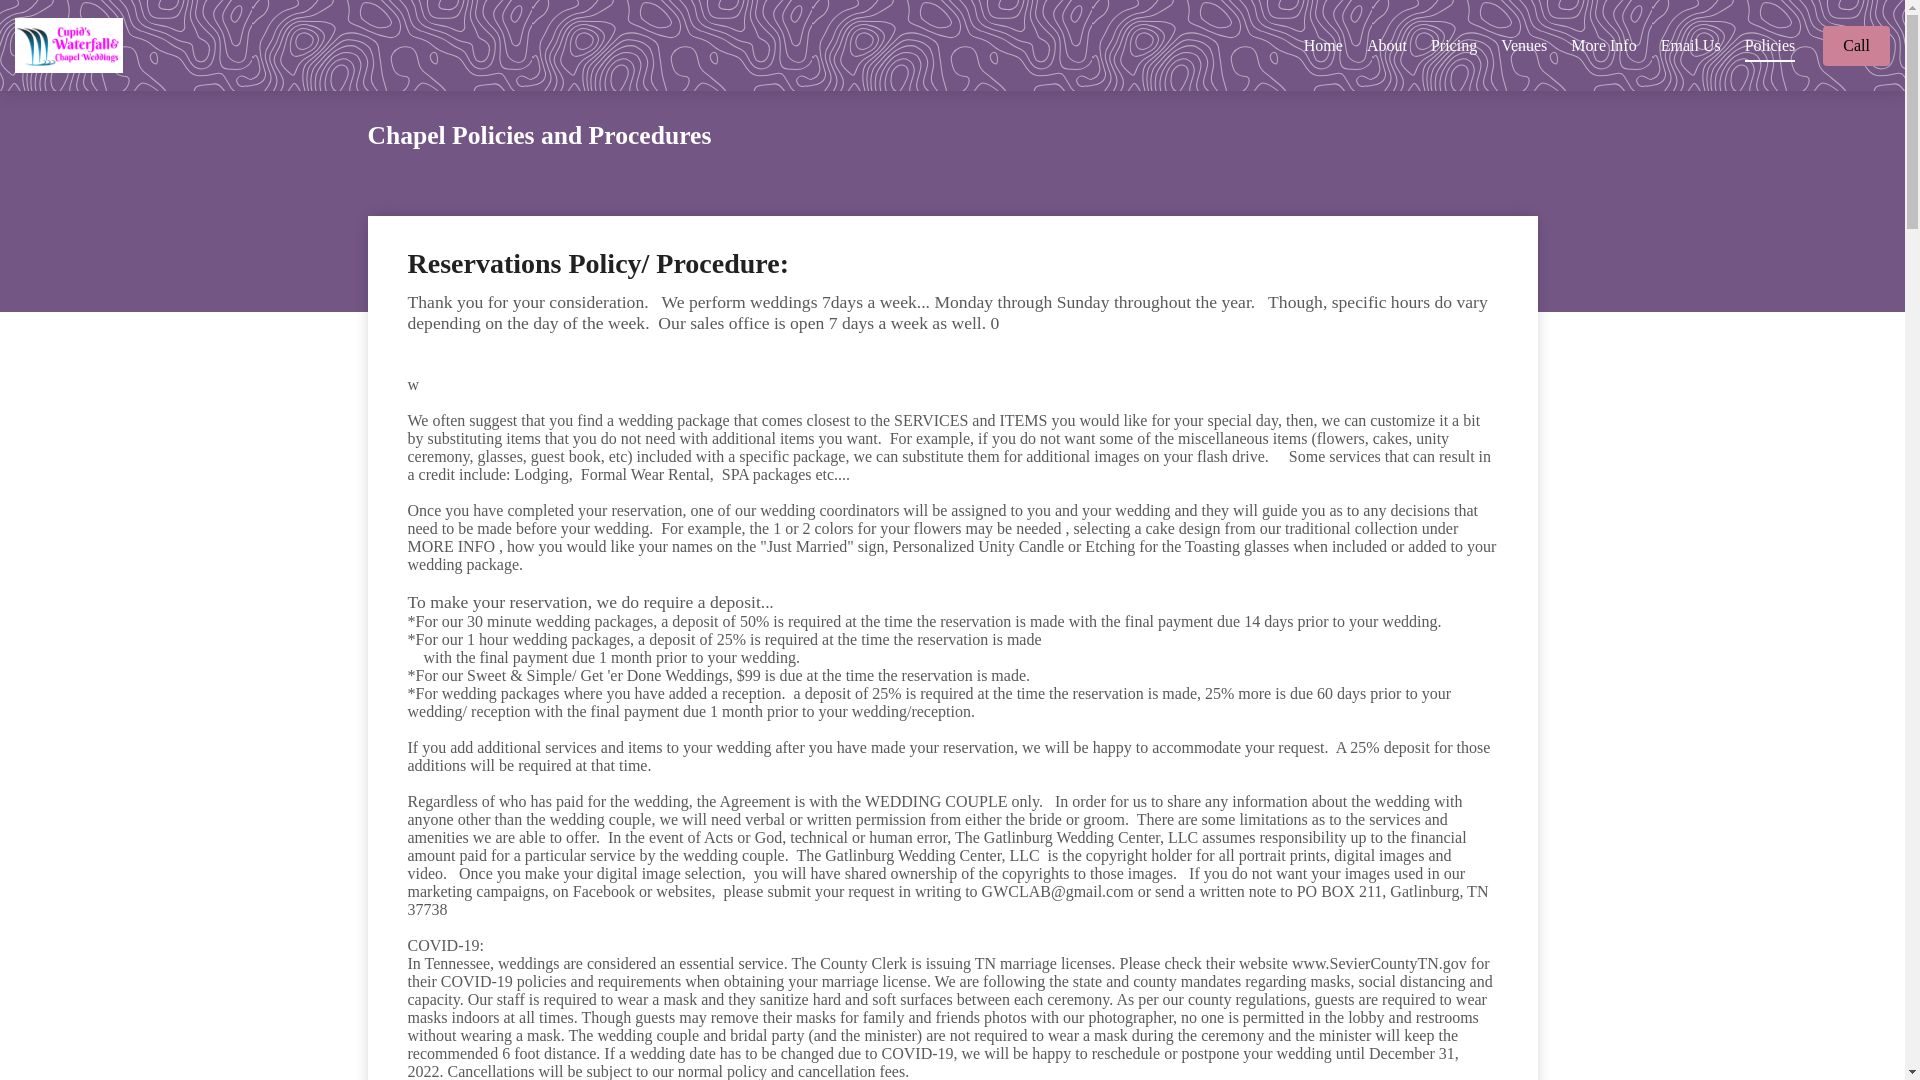  Describe the element at coordinates (1524, 44) in the screenshot. I see `Venues` at that location.